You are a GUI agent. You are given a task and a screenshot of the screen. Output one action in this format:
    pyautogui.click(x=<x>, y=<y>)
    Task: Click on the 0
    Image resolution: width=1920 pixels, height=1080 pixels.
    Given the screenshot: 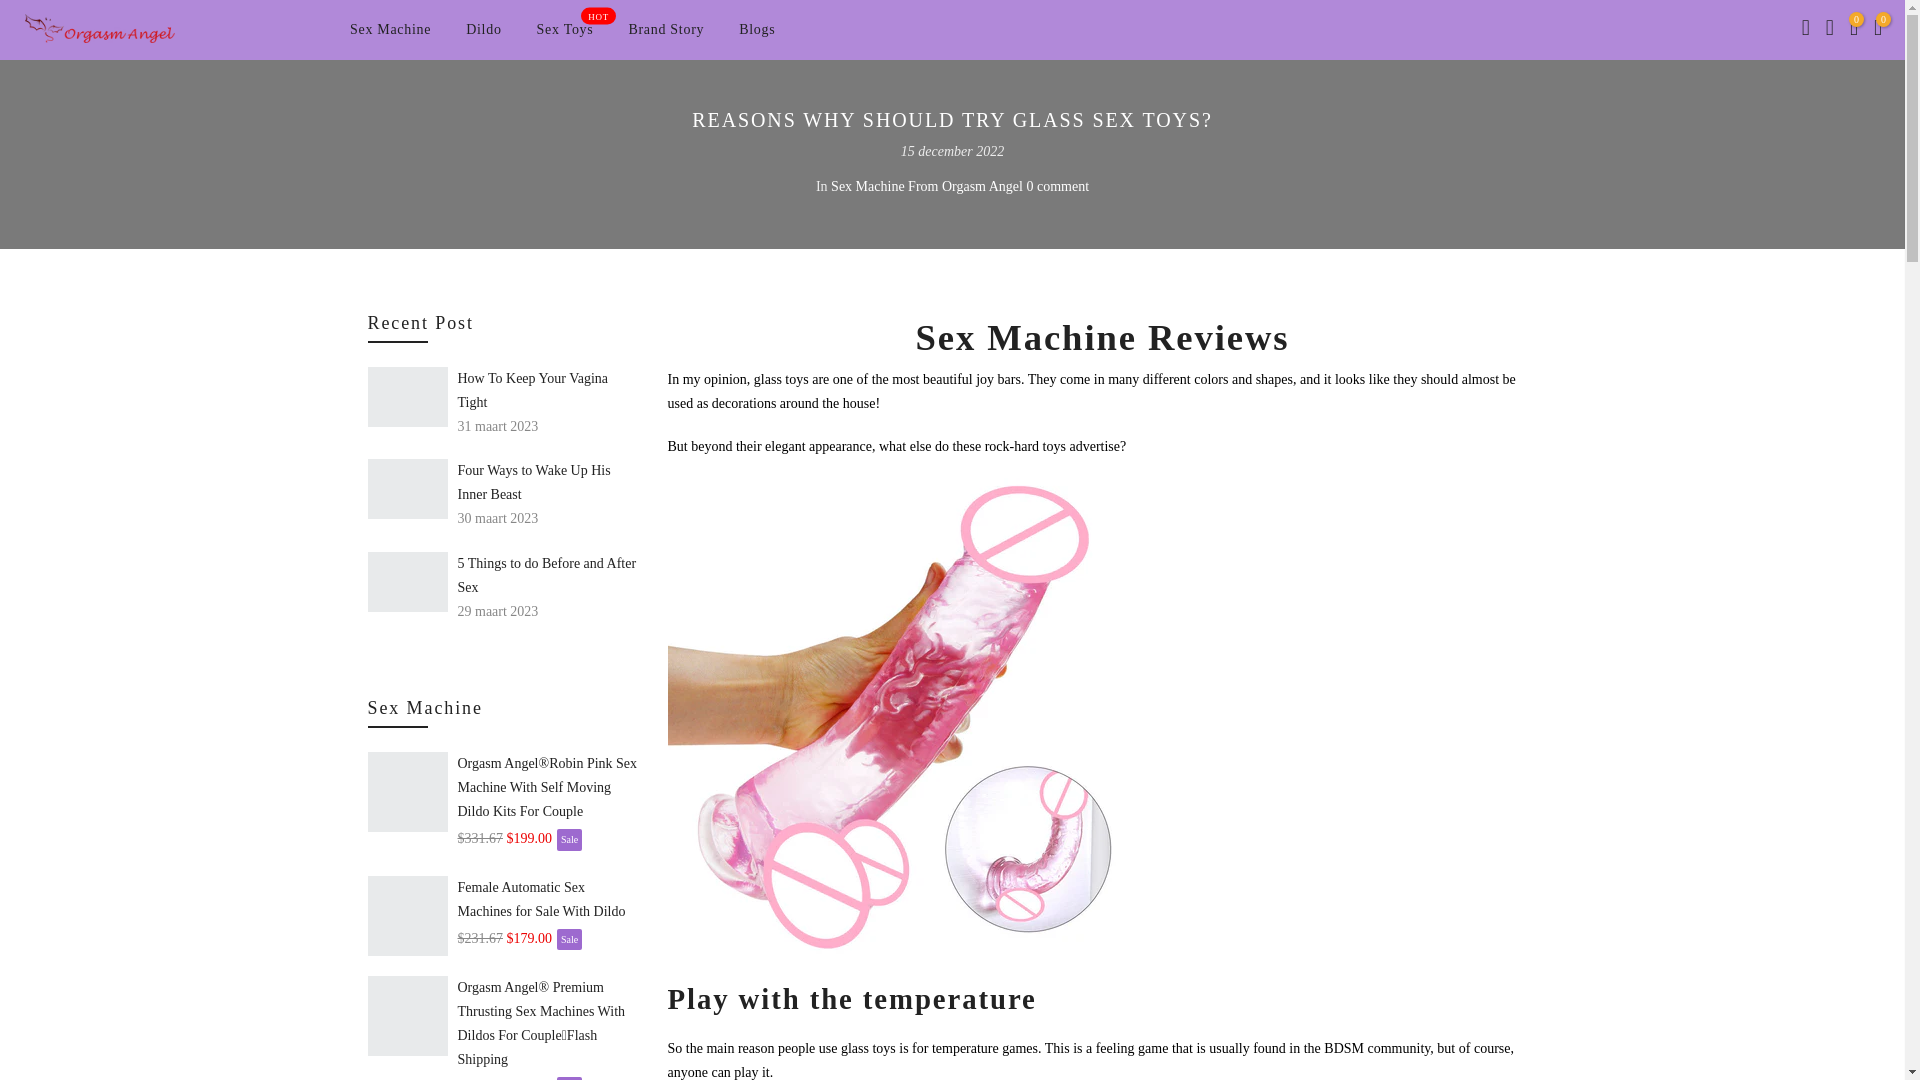 What is the action you would take?
    pyautogui.click(x=1854, y=30)
    